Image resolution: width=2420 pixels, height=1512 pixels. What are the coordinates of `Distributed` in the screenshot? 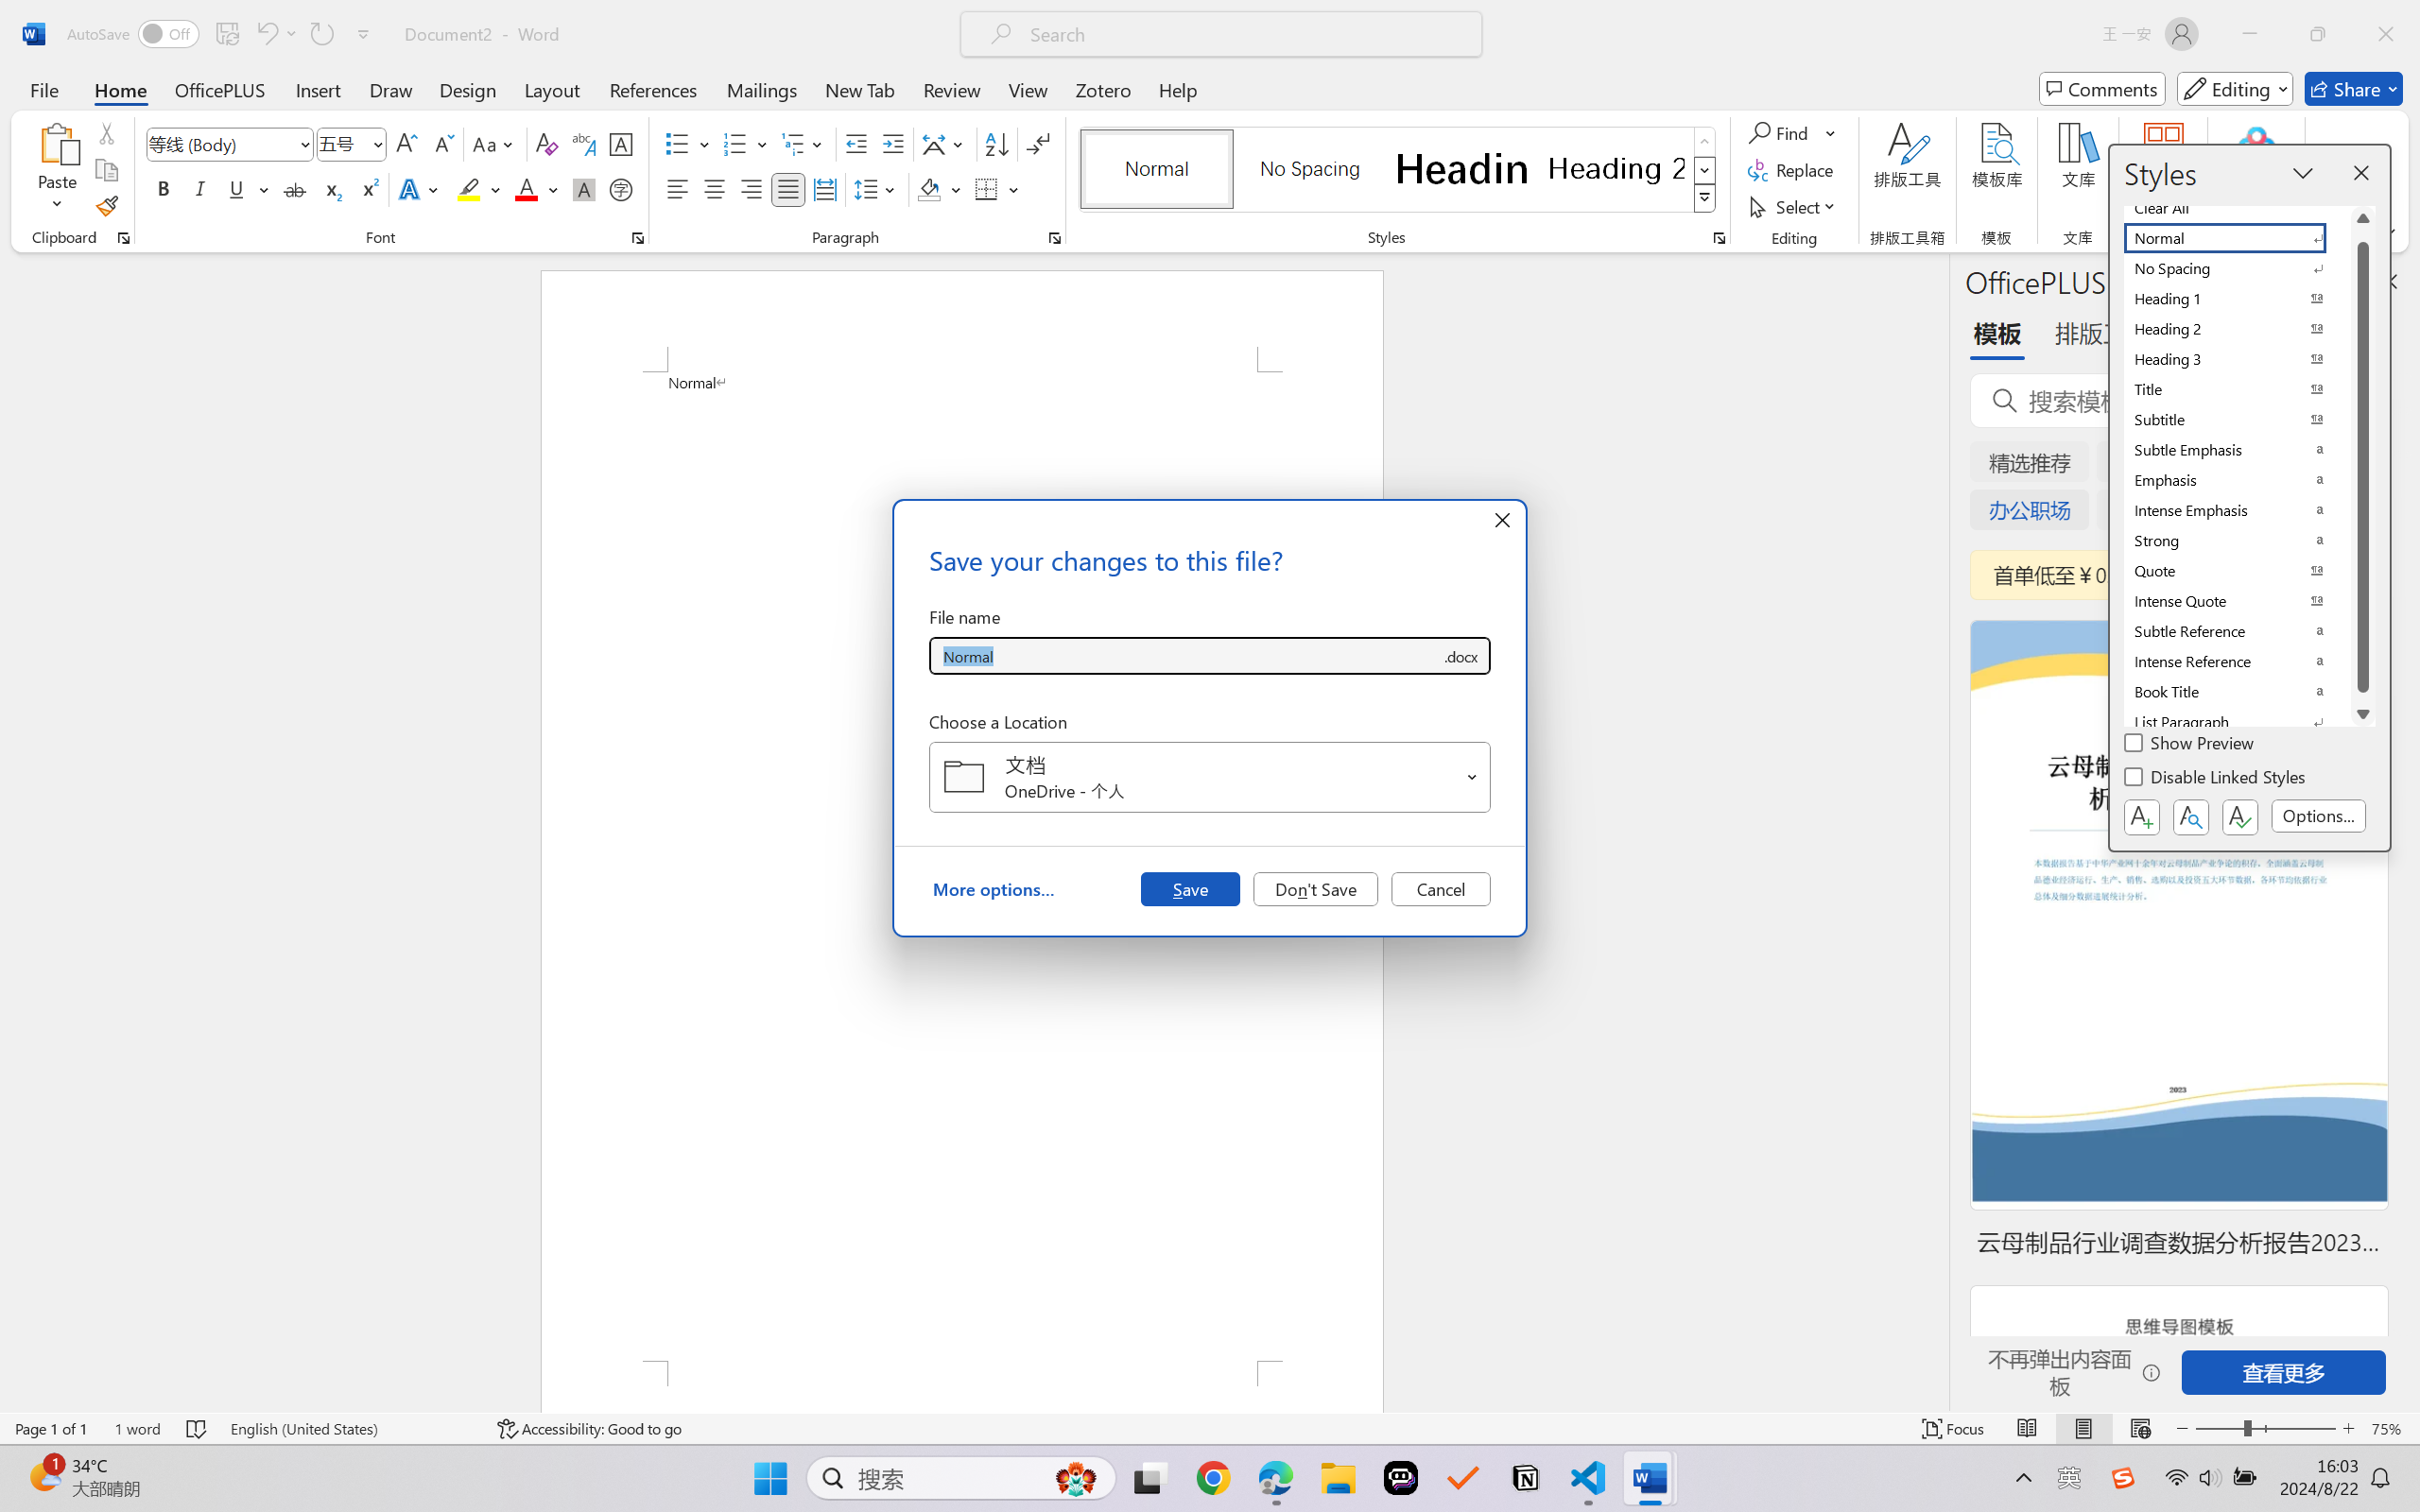 It's located at (824, 189).